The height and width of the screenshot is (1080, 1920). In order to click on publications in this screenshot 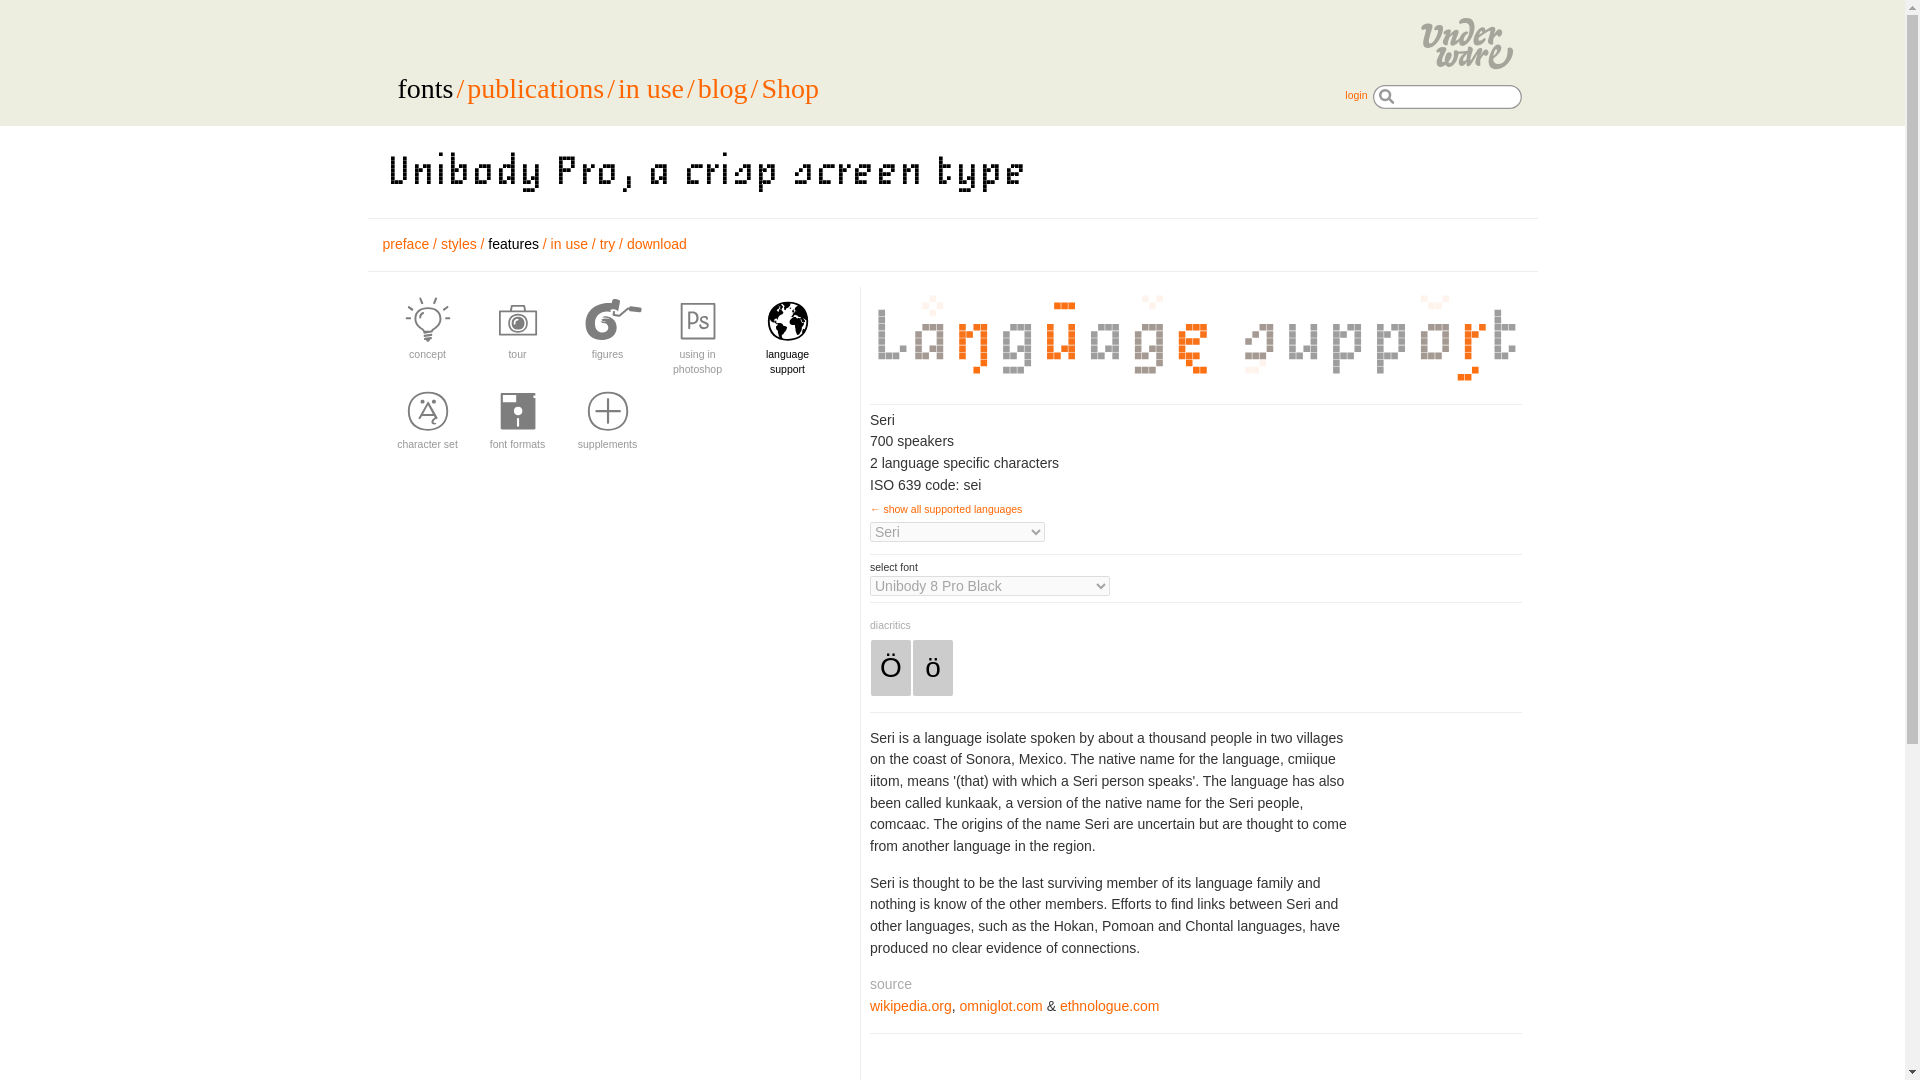, I will do `click(535, 88)`.